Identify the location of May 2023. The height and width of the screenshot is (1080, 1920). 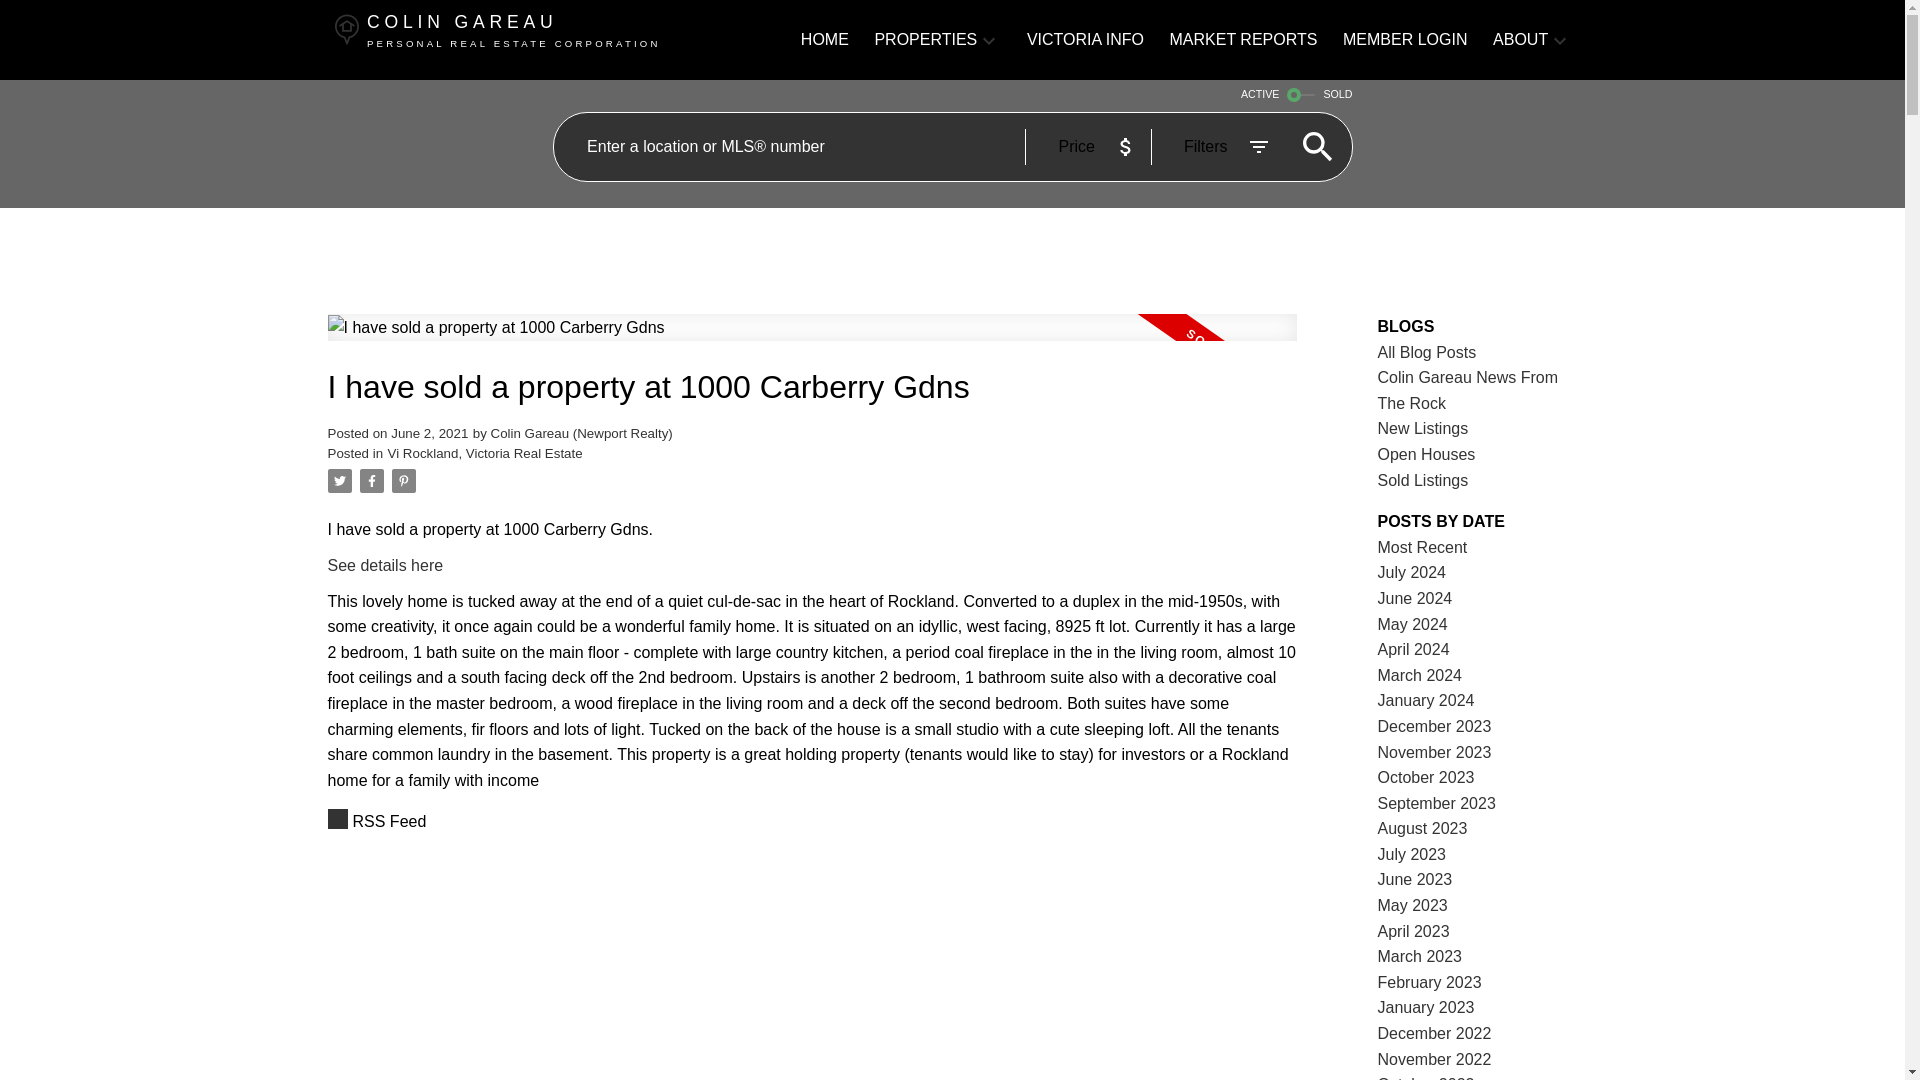
(1412, 905).